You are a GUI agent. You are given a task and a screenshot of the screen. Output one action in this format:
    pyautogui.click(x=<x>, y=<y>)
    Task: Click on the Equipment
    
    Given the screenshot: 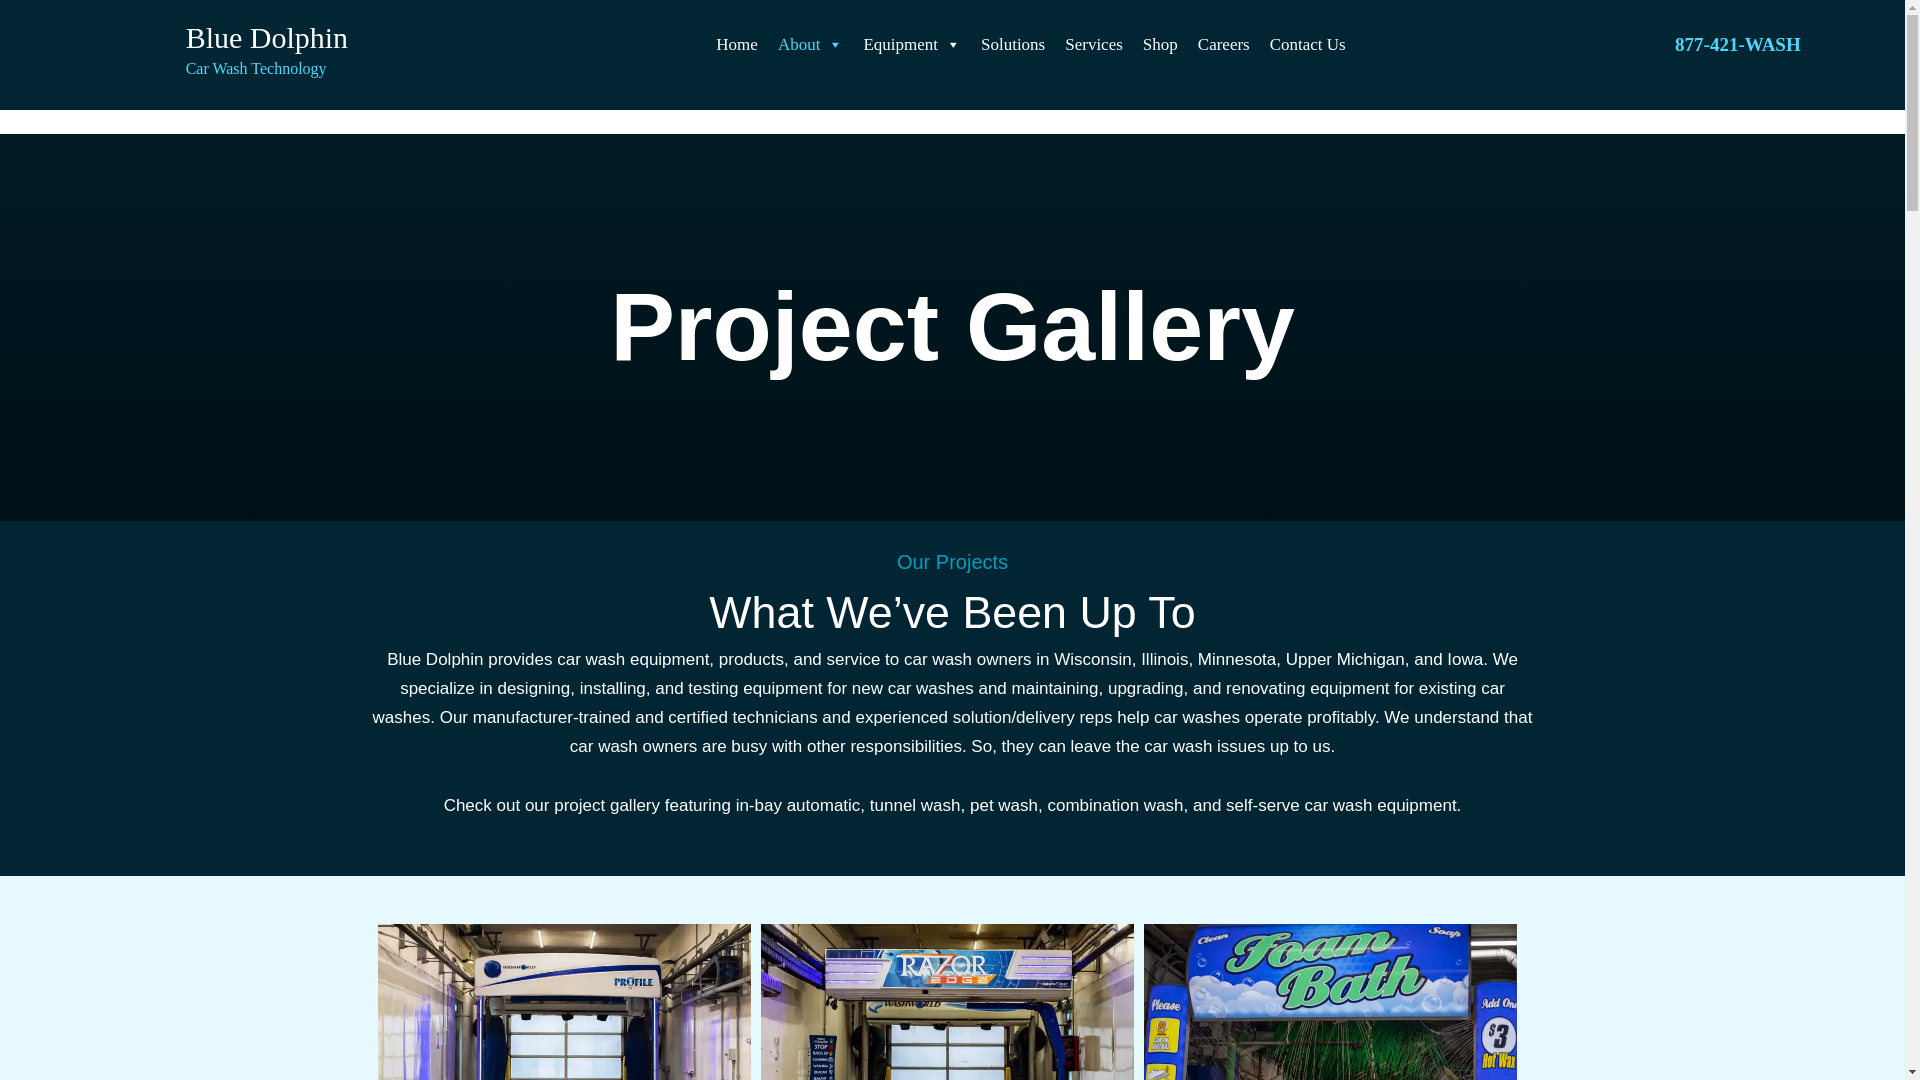 What is the action you would take?
    pyautogui.click(x=912, y=44)
    